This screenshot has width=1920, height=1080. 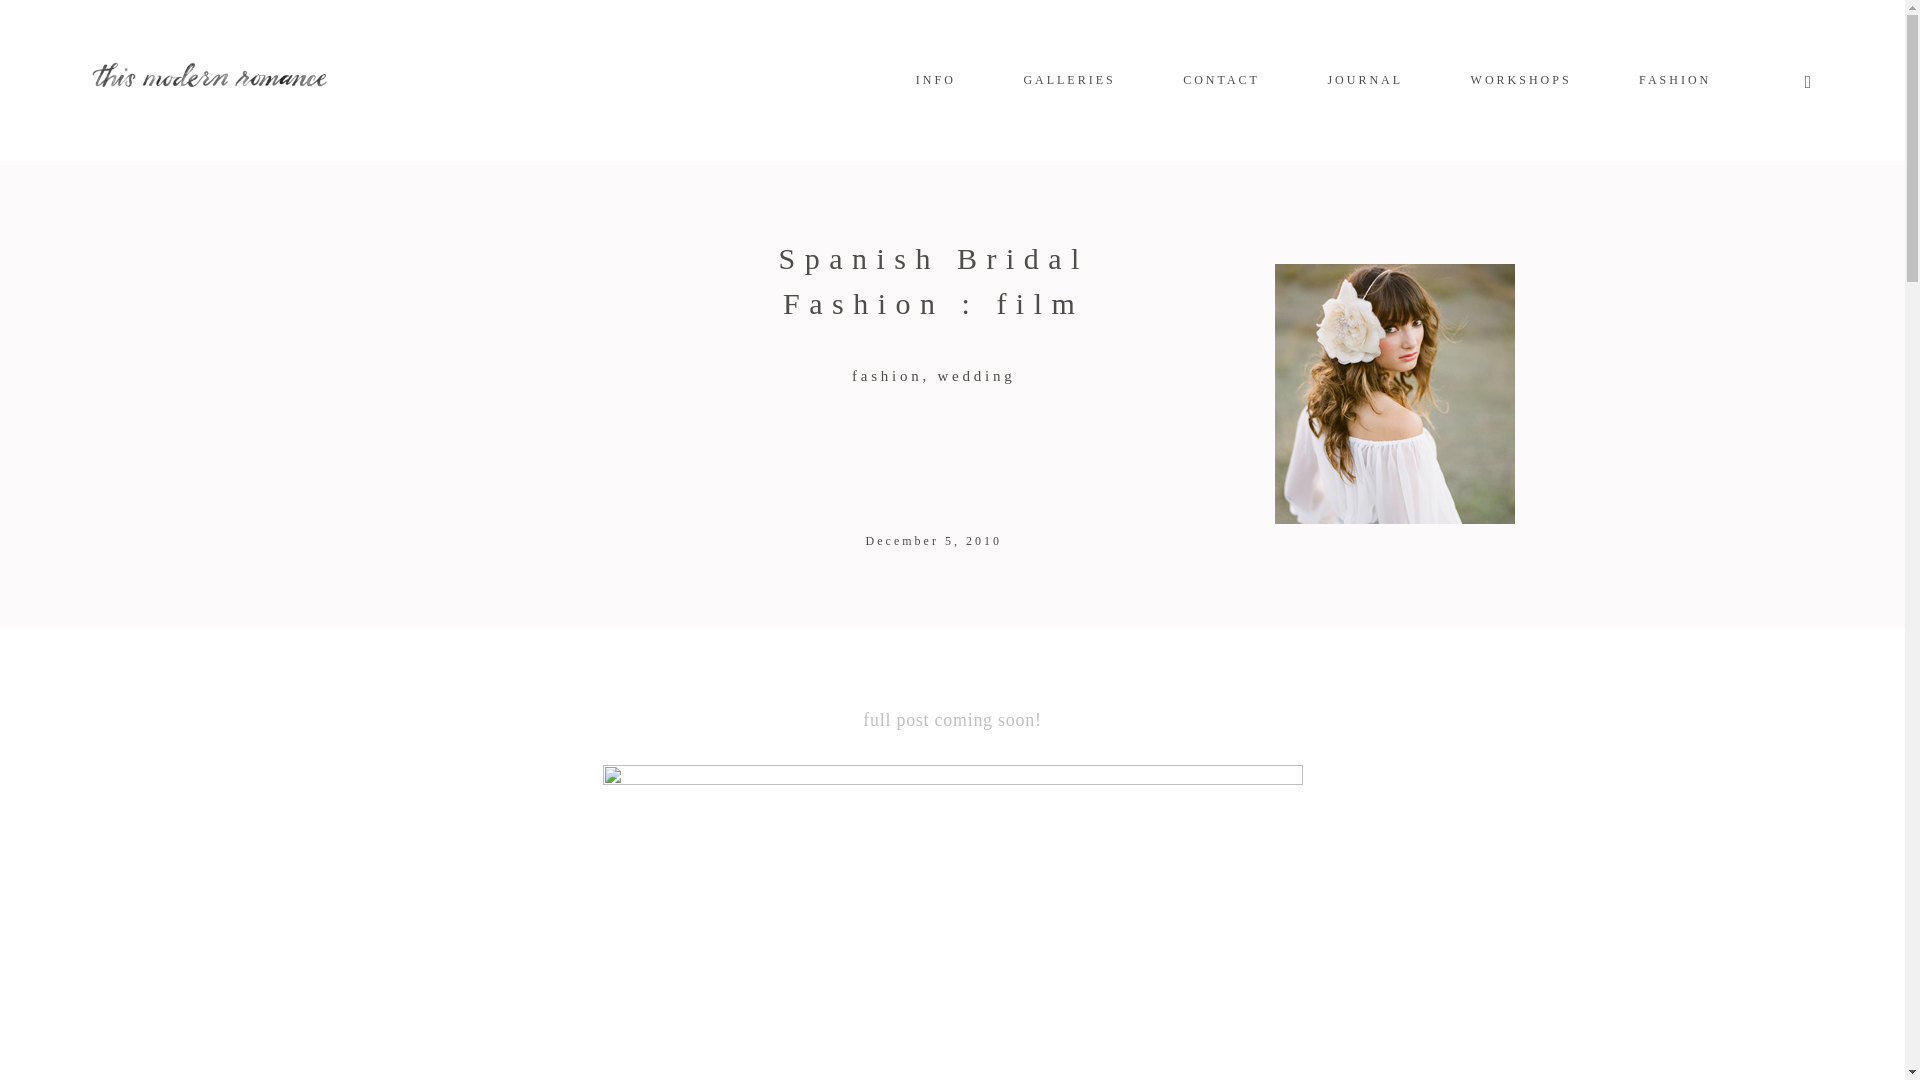 What do you see at coordinates (936, 80) in the screenshot?
I see `INFO` at bounding box center [936, 80].